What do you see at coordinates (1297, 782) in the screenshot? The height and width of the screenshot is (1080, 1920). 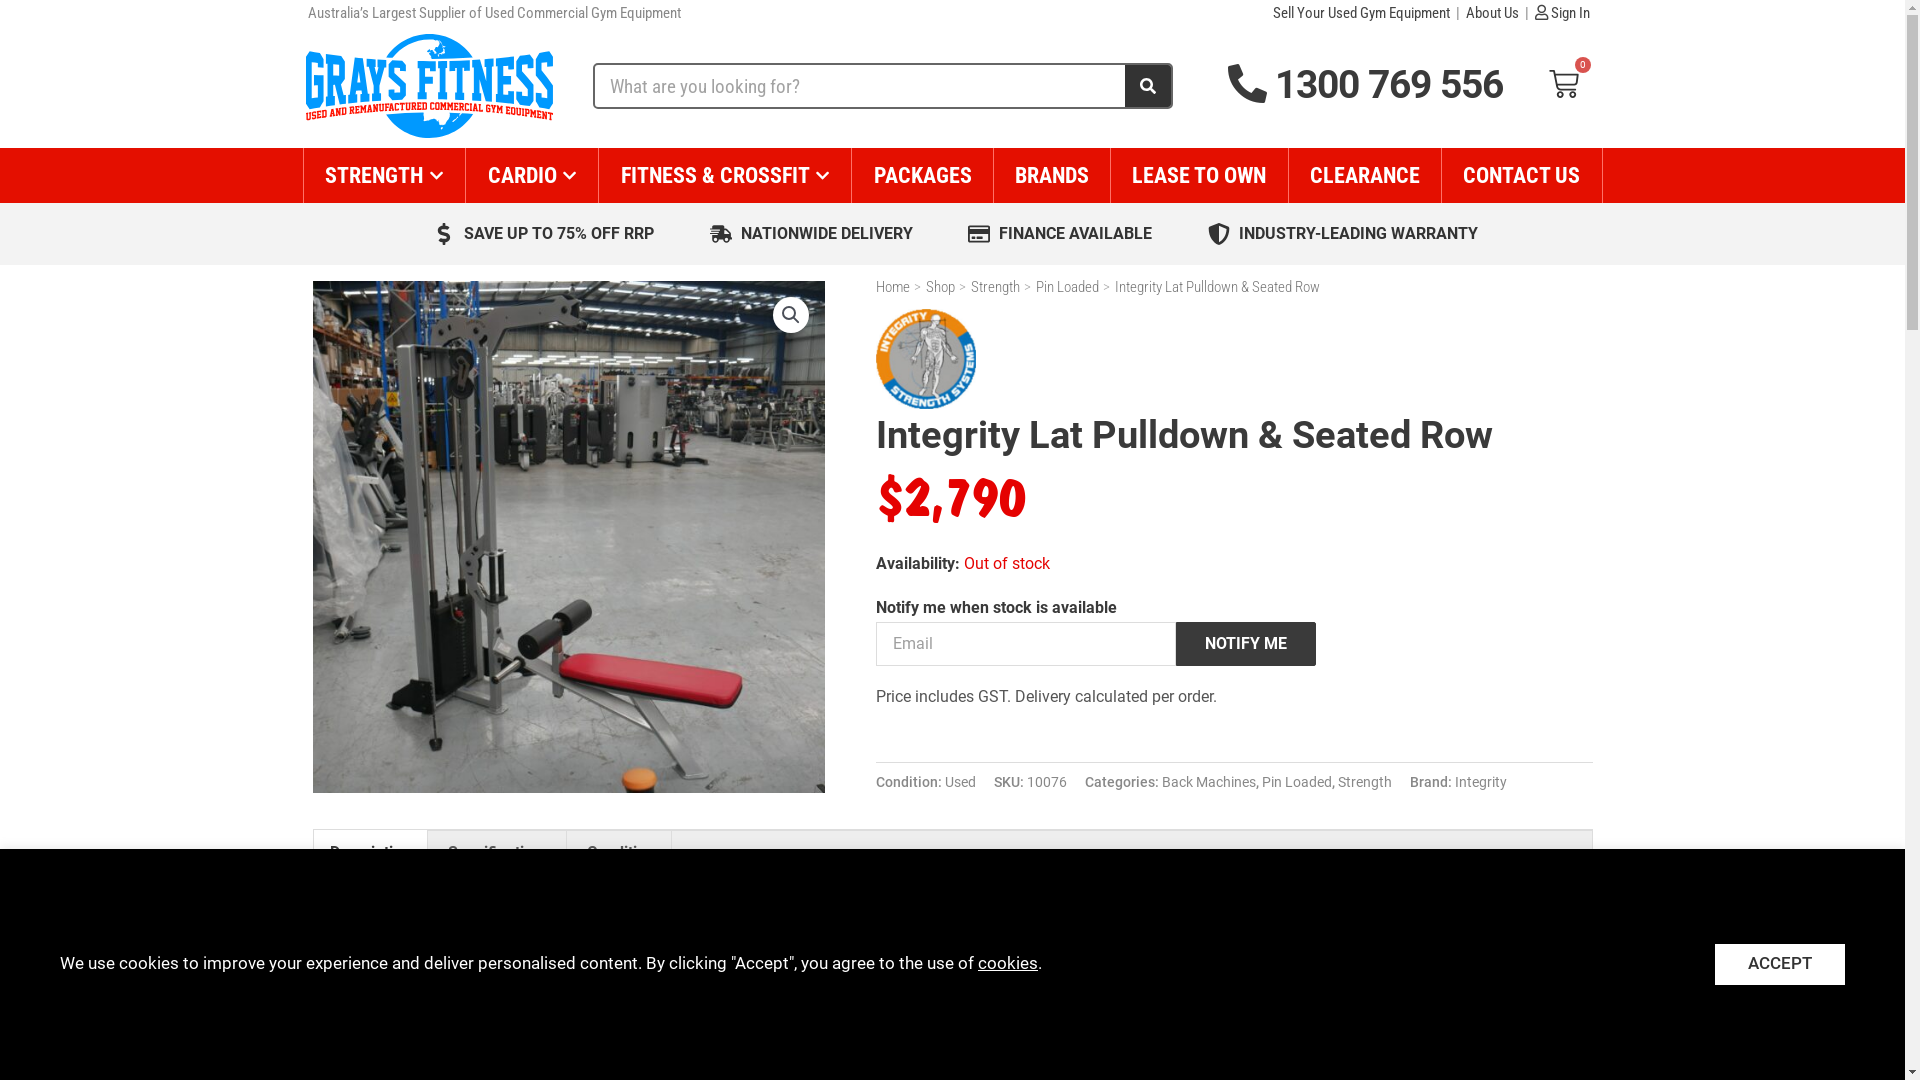 I see `Pin Loaded` at bounding box center [1297, 782].